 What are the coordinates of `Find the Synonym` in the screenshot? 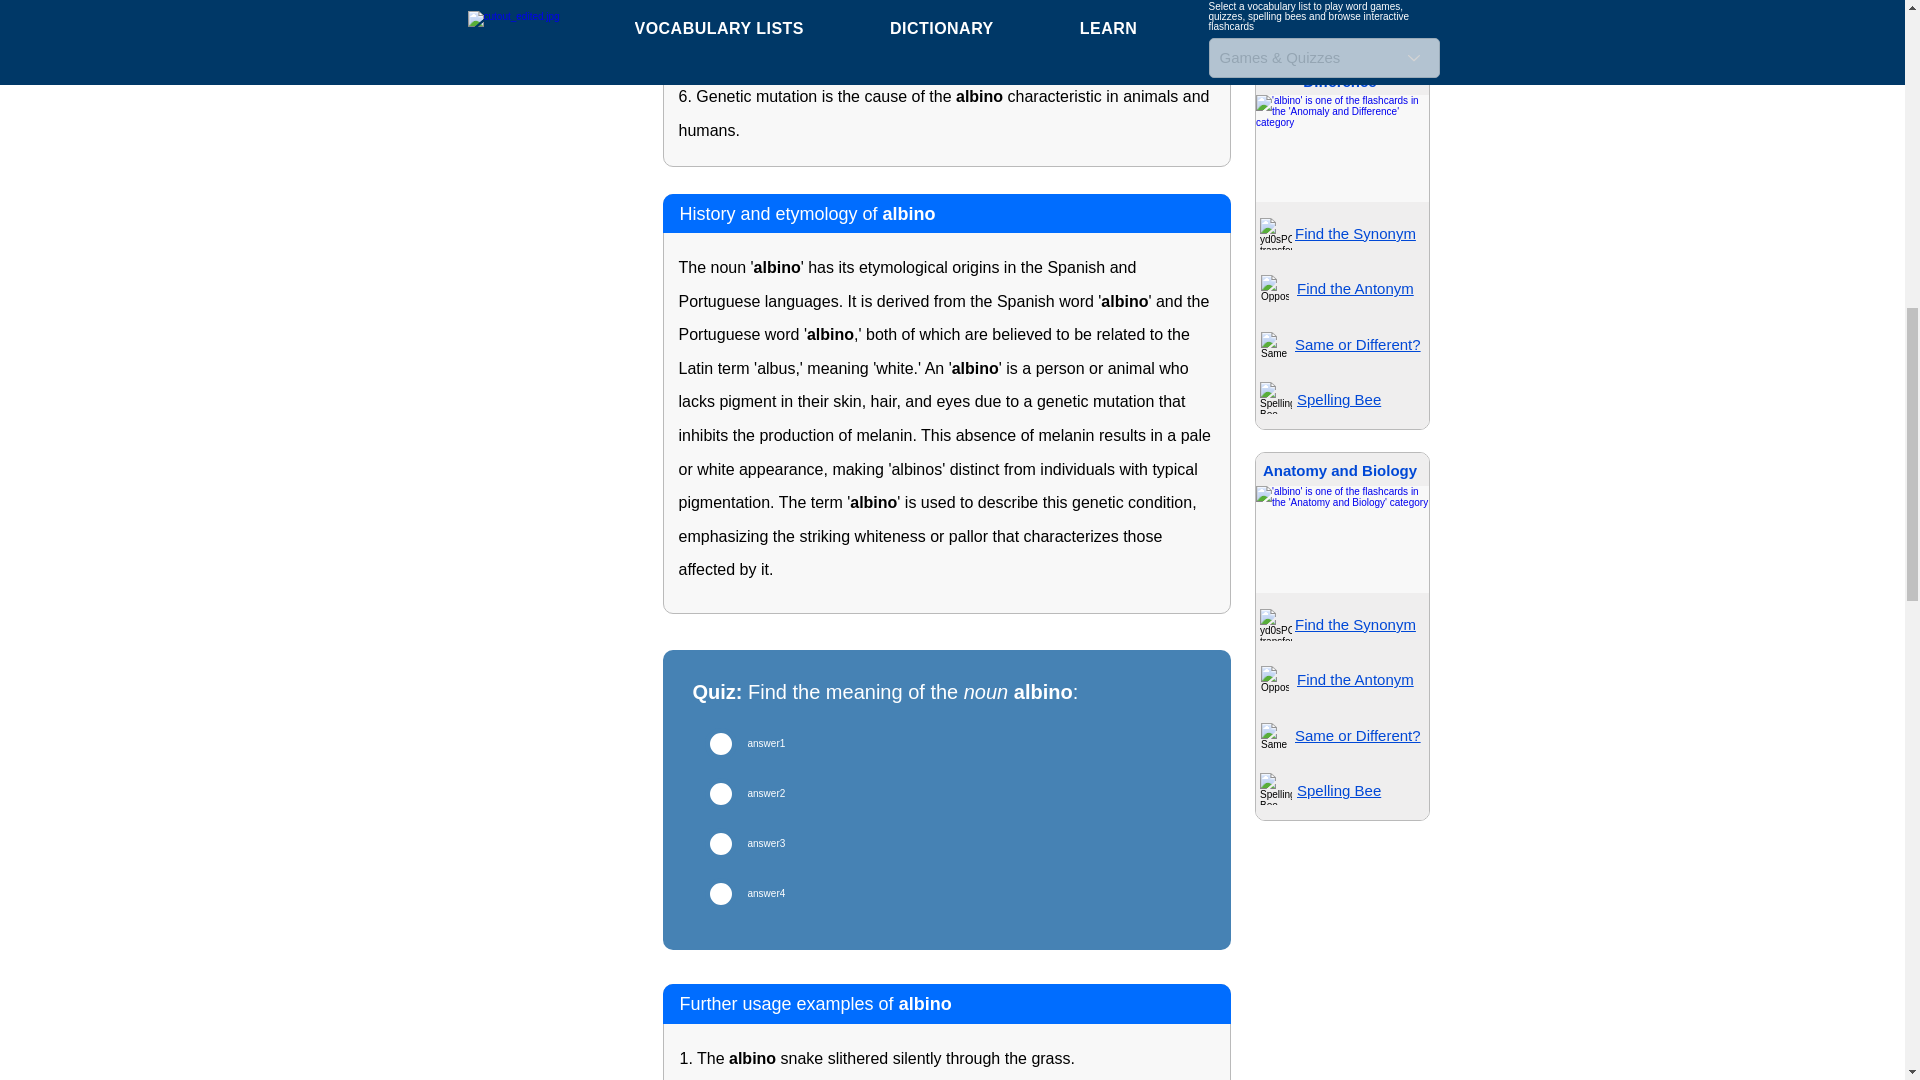 It's located at (1355, 624).